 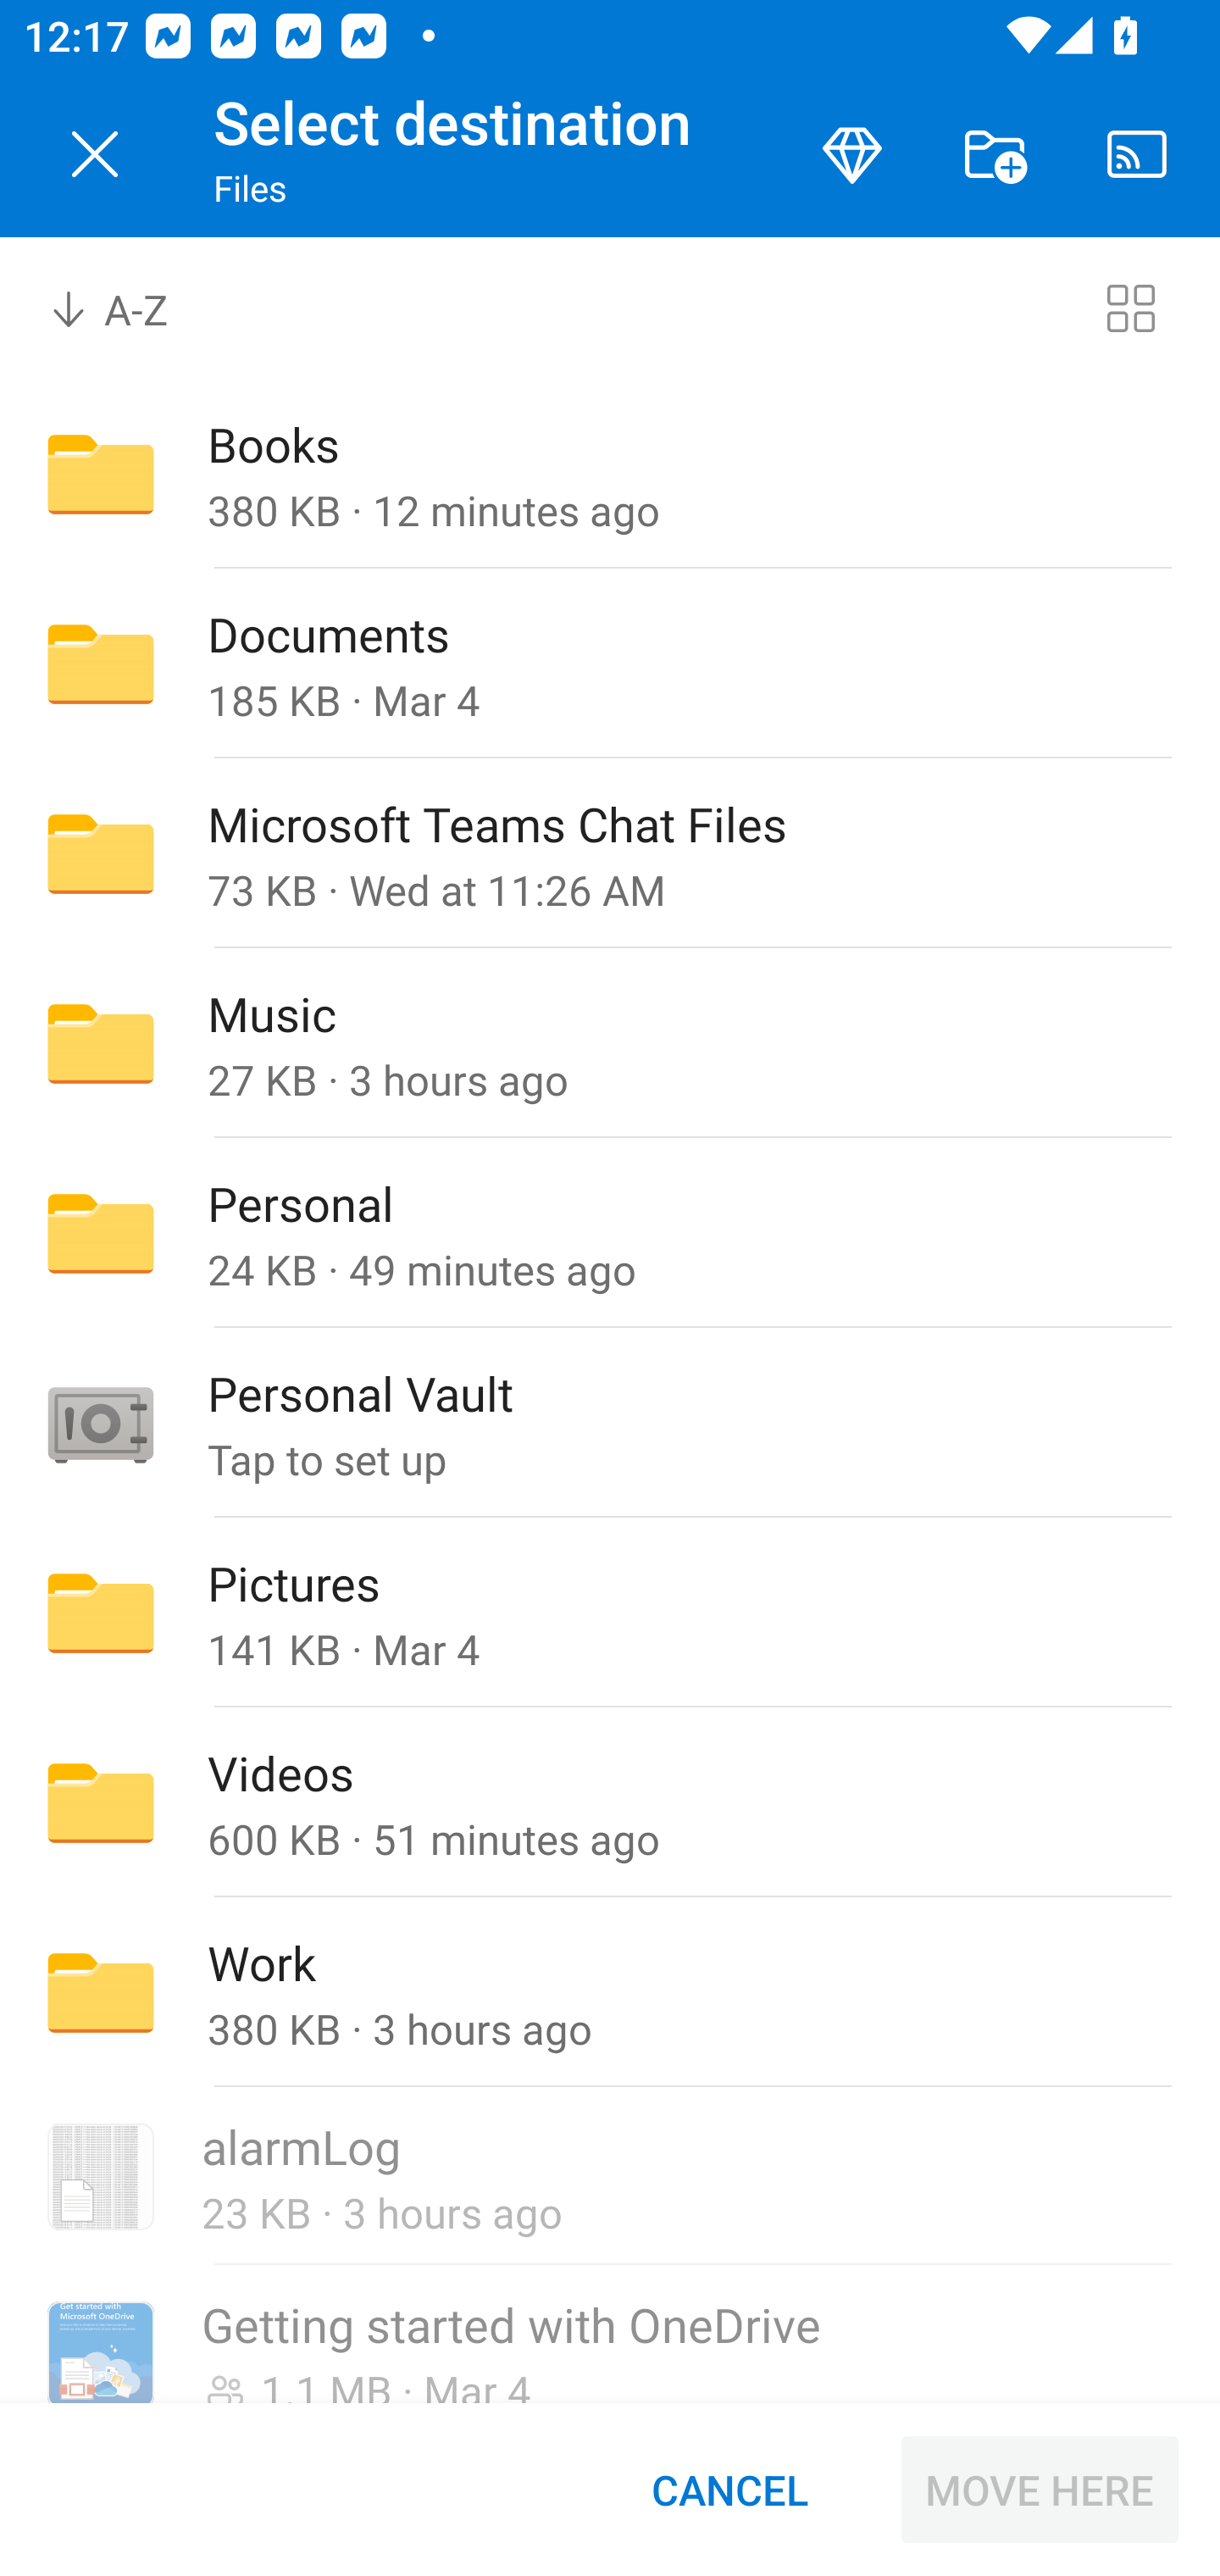 What do you see at coordinates (95, 154) in the screenshot?
I see `Close` at bounding box center [95, 154].